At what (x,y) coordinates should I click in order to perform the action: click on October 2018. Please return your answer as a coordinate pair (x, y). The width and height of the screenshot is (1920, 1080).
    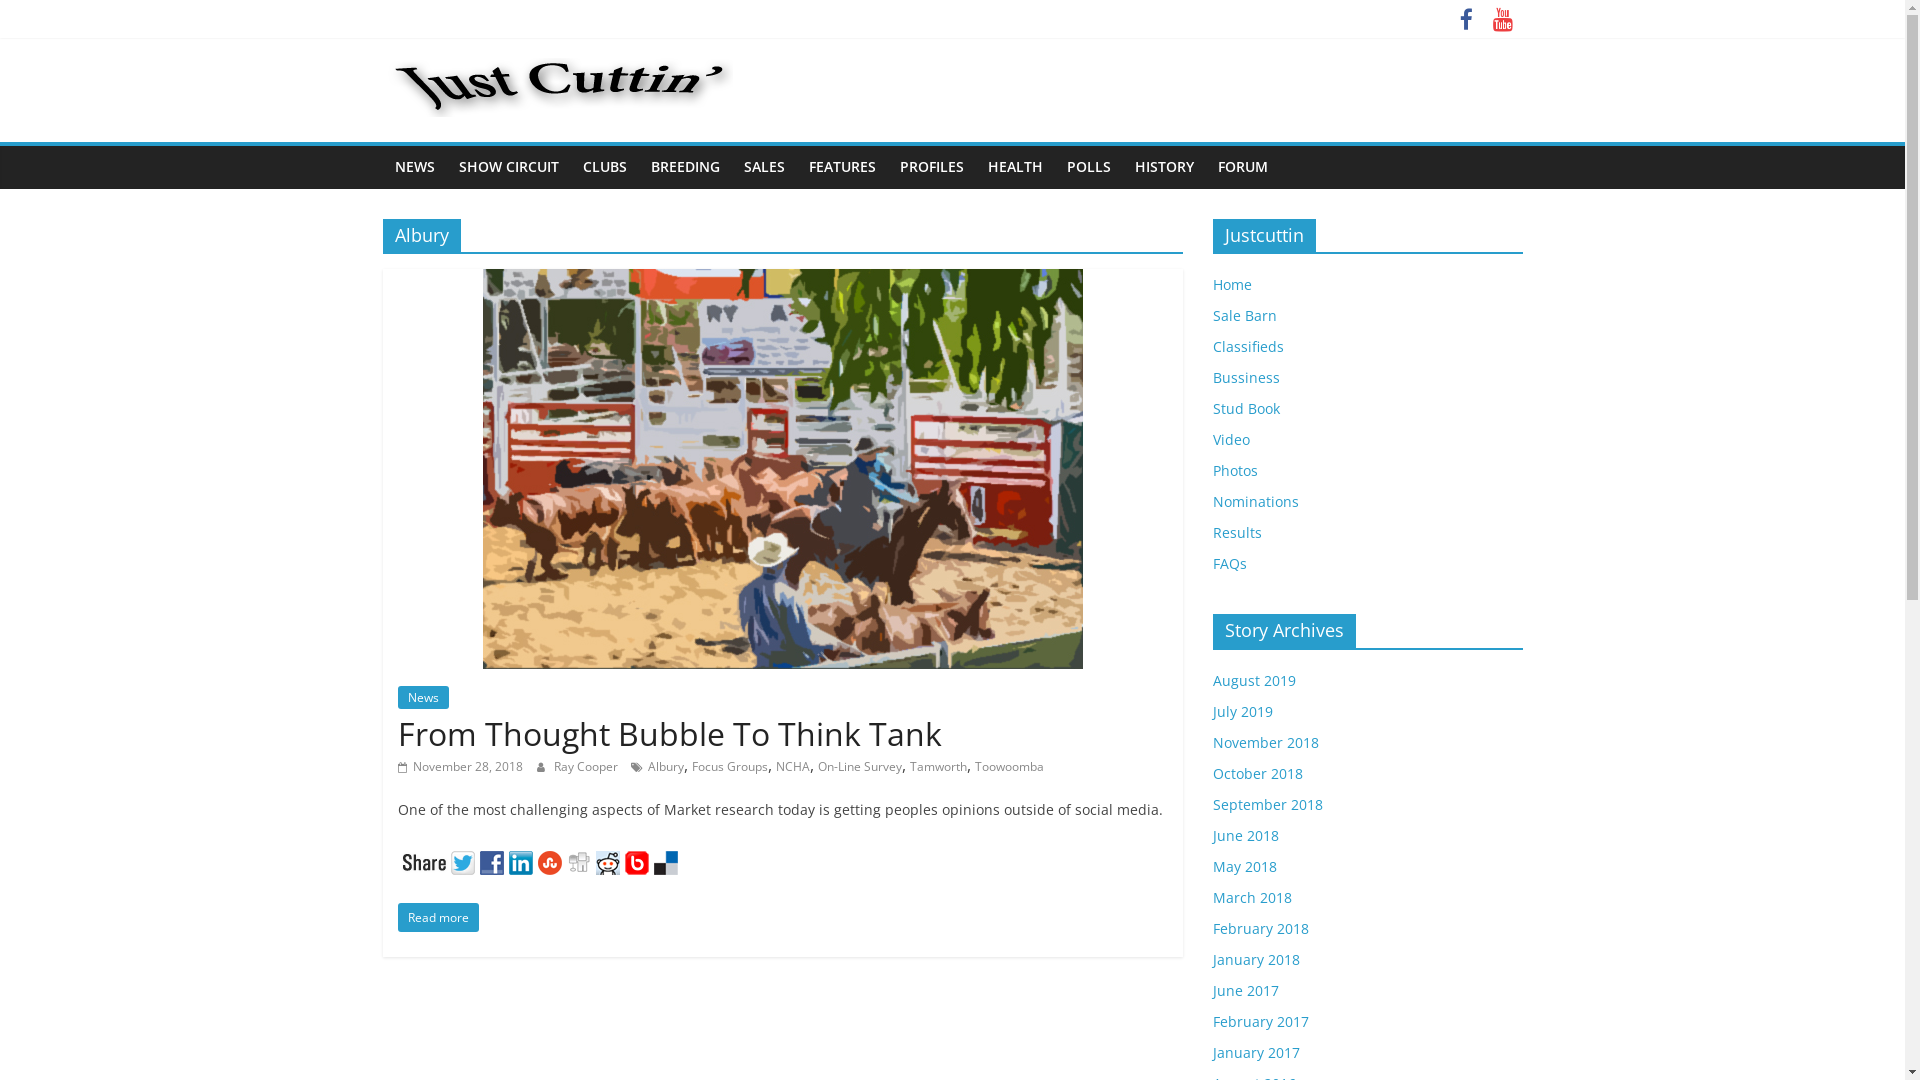
    Looking at the image, I should click on (1257, 774).